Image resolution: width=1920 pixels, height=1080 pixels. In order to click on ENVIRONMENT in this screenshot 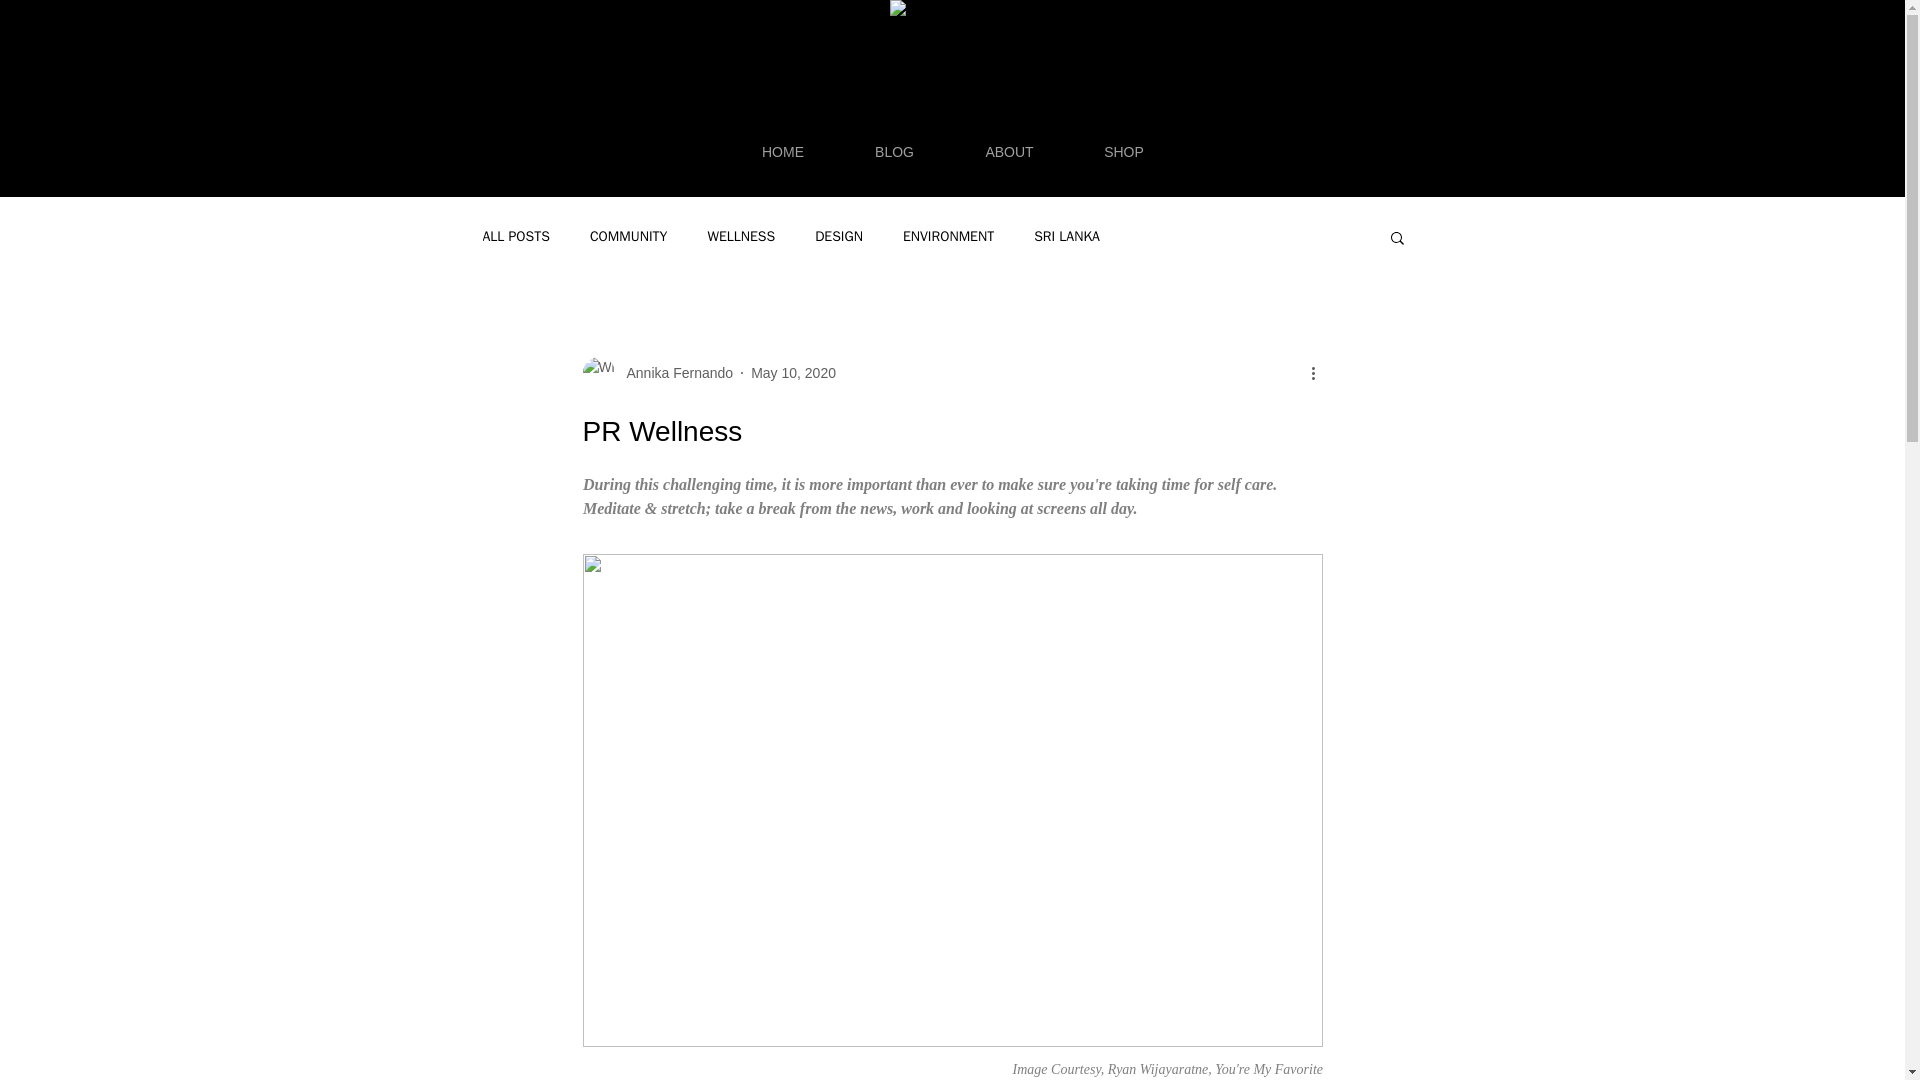, I will do `click(948, 236)`.